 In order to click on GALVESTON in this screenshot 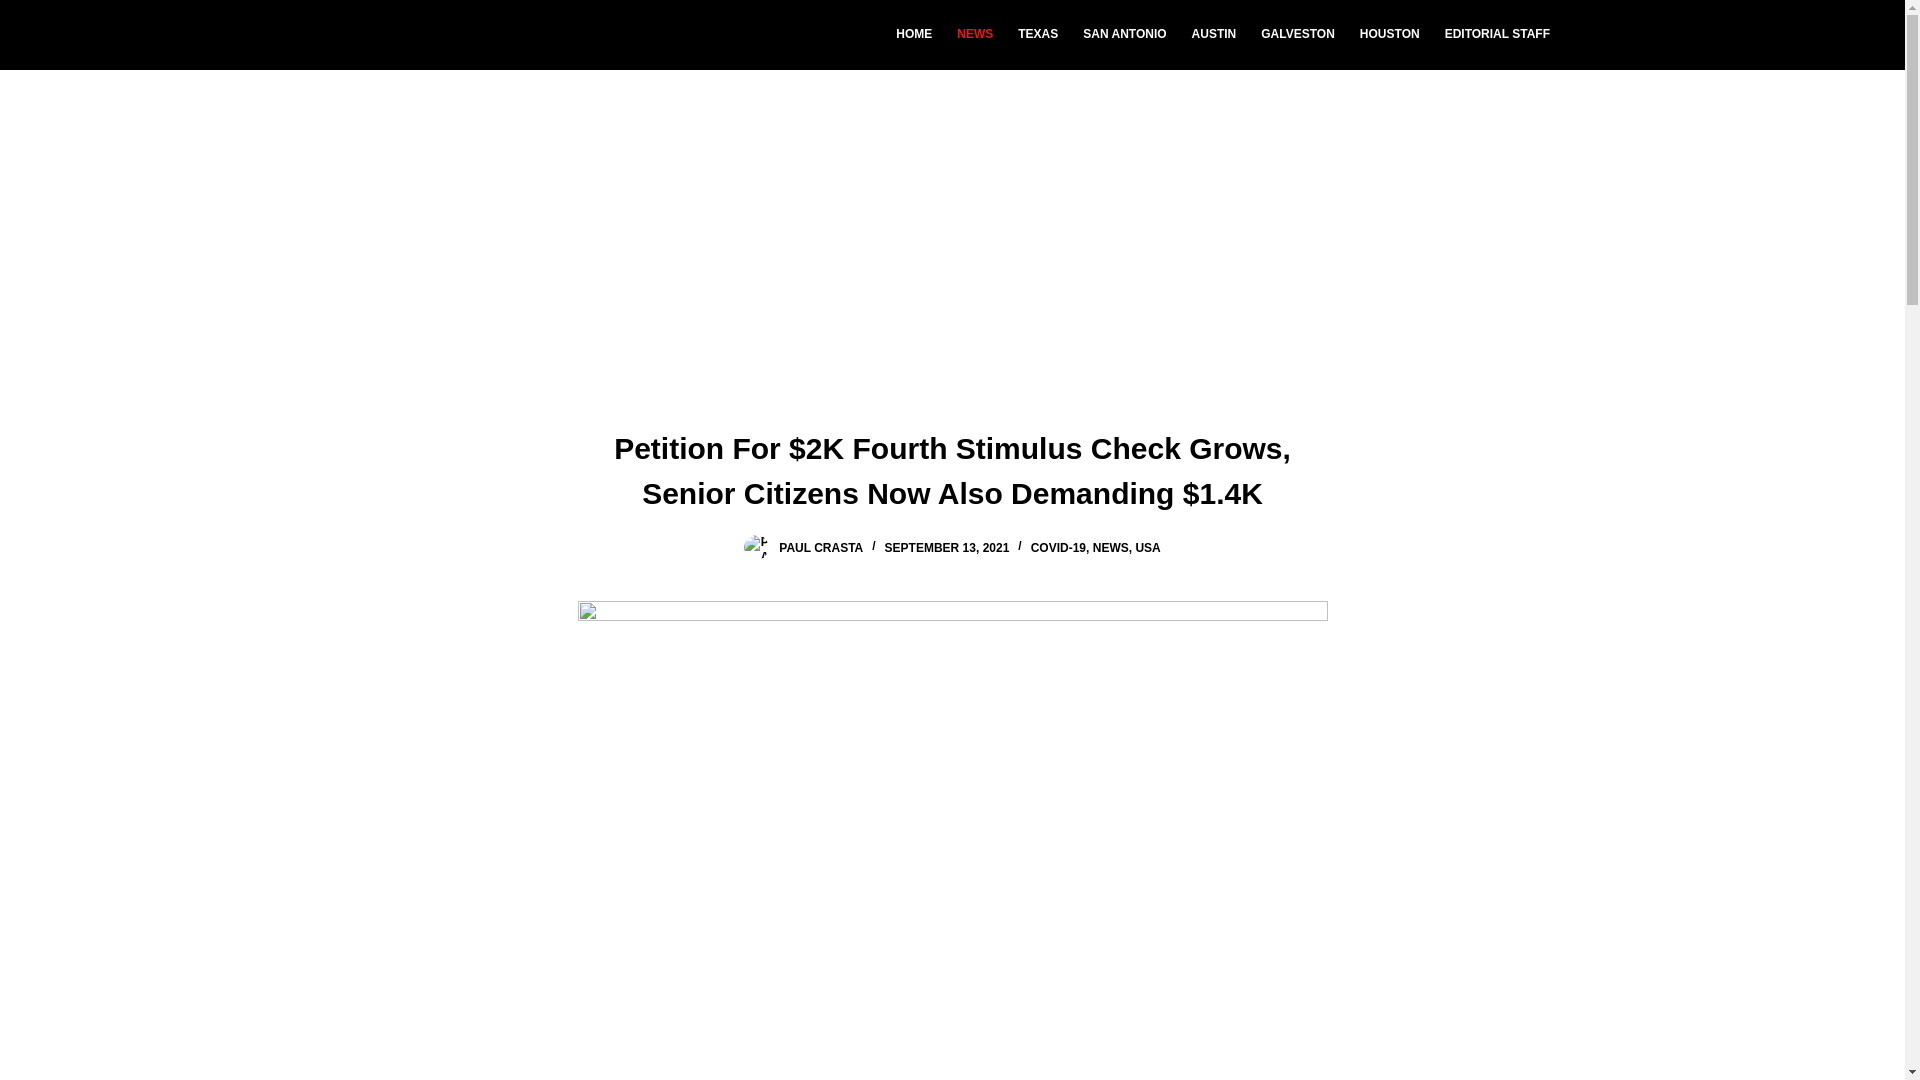, I will do `click(1298, 35)`.